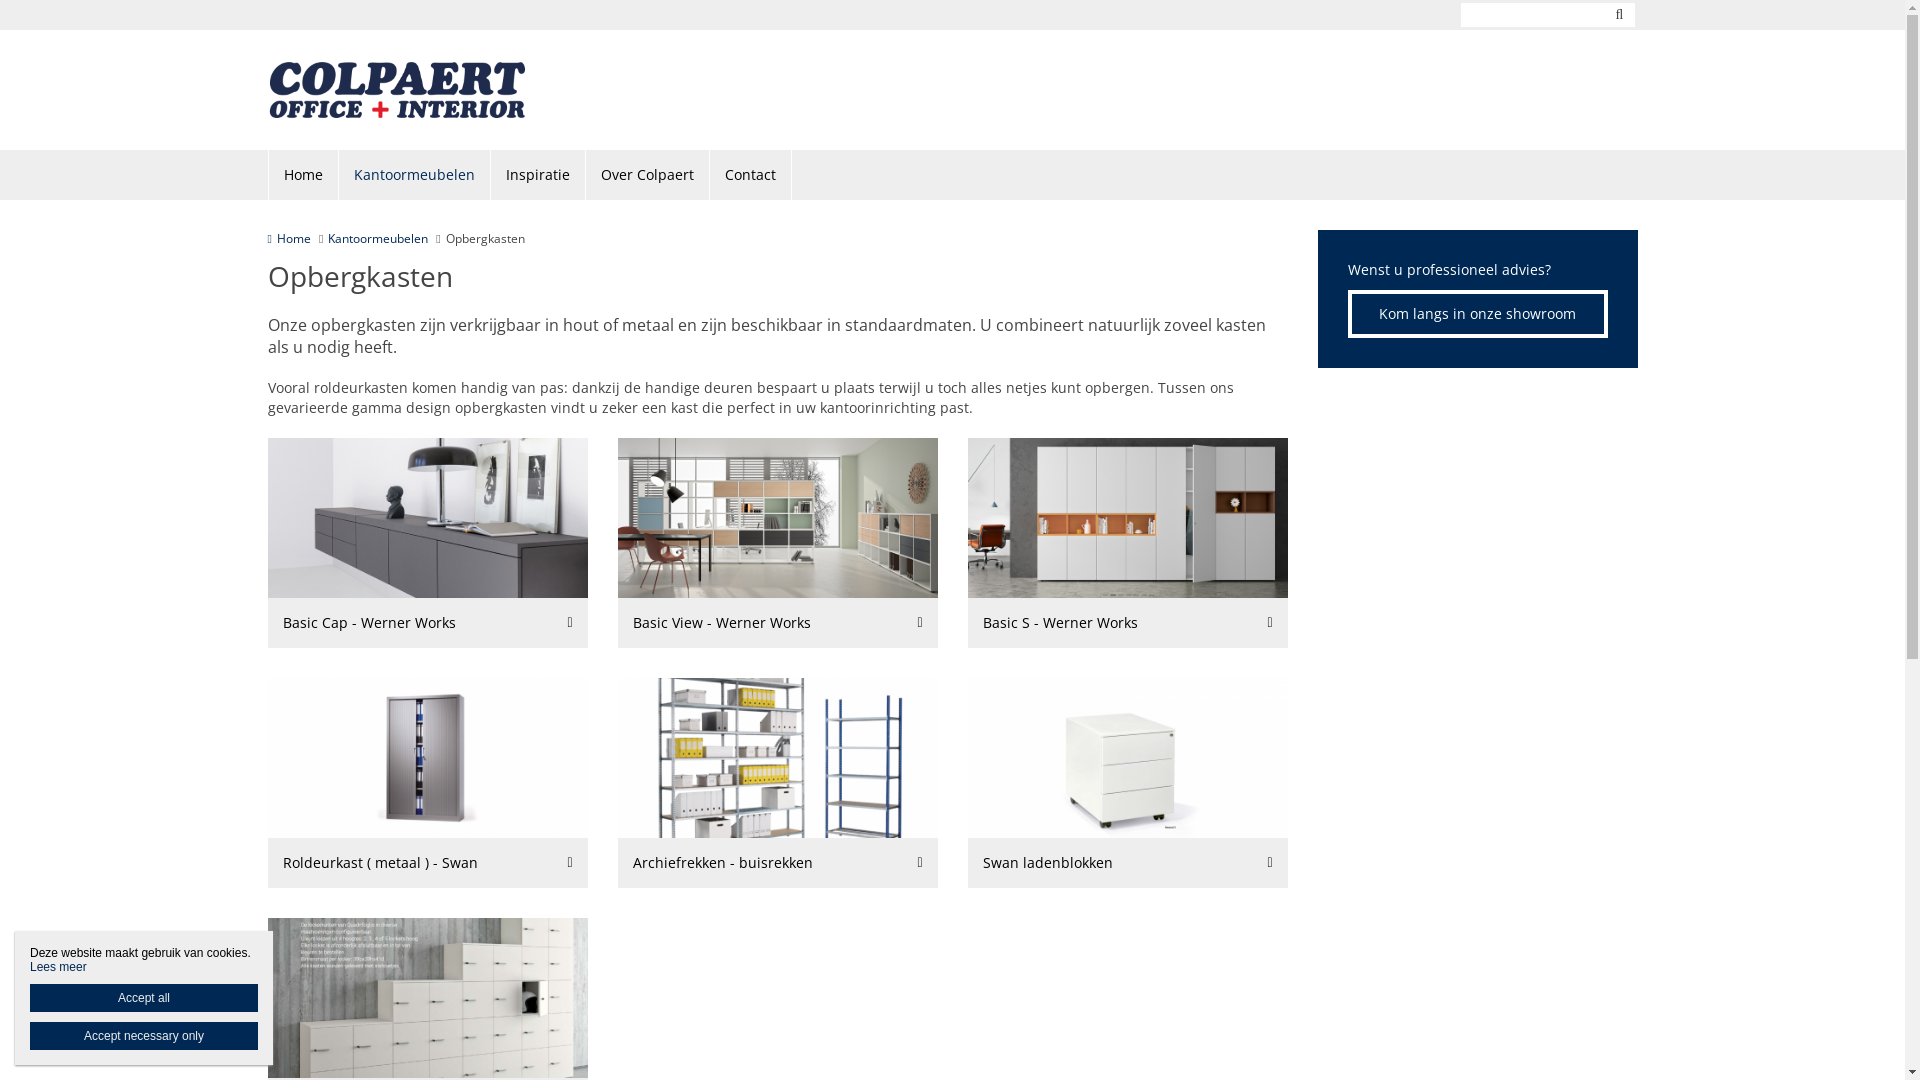  Describe the element at coordinates (144, 998) in the screenshot. I see `Accept all` at that location.